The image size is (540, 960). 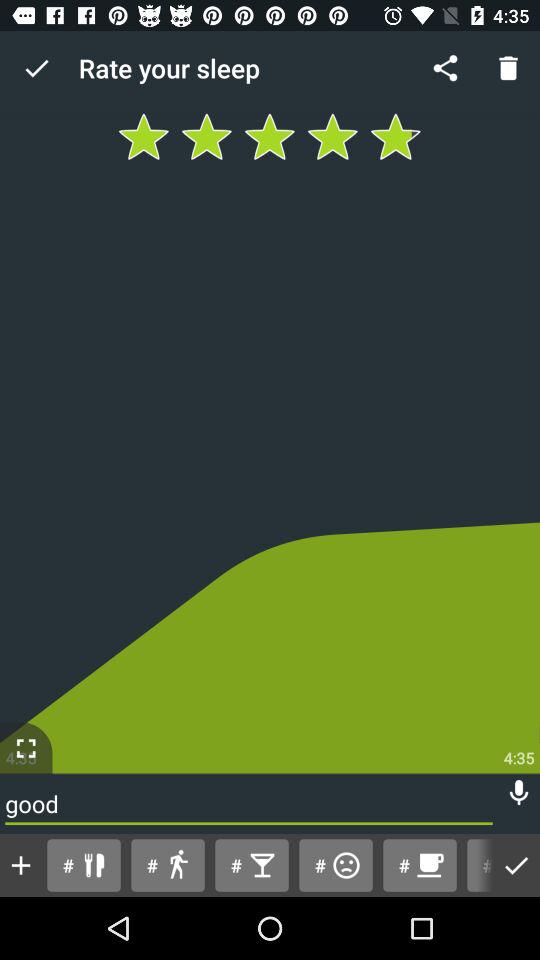 I want to click on turn on #, so click(x=419, y=864).